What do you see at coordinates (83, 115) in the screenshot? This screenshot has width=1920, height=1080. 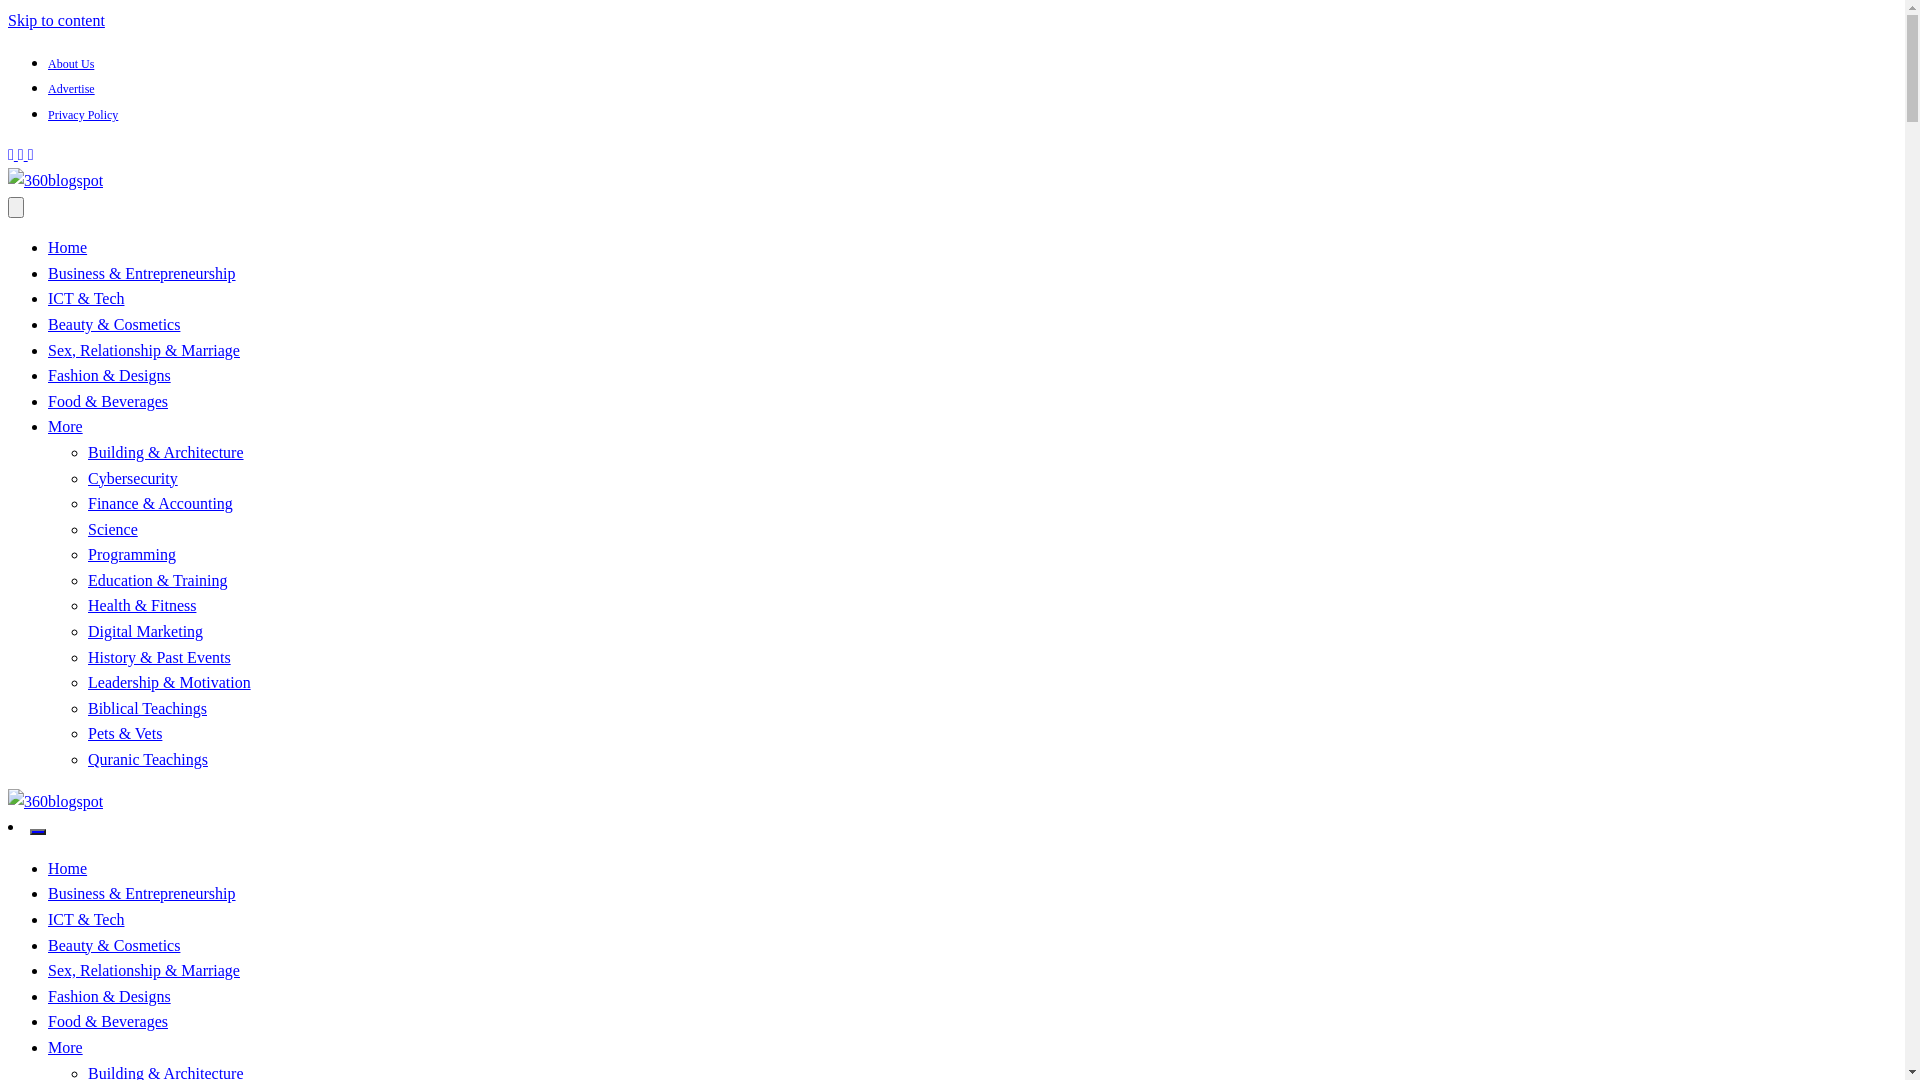 I see `Privacy Policy` at bounding box center [83, 115].